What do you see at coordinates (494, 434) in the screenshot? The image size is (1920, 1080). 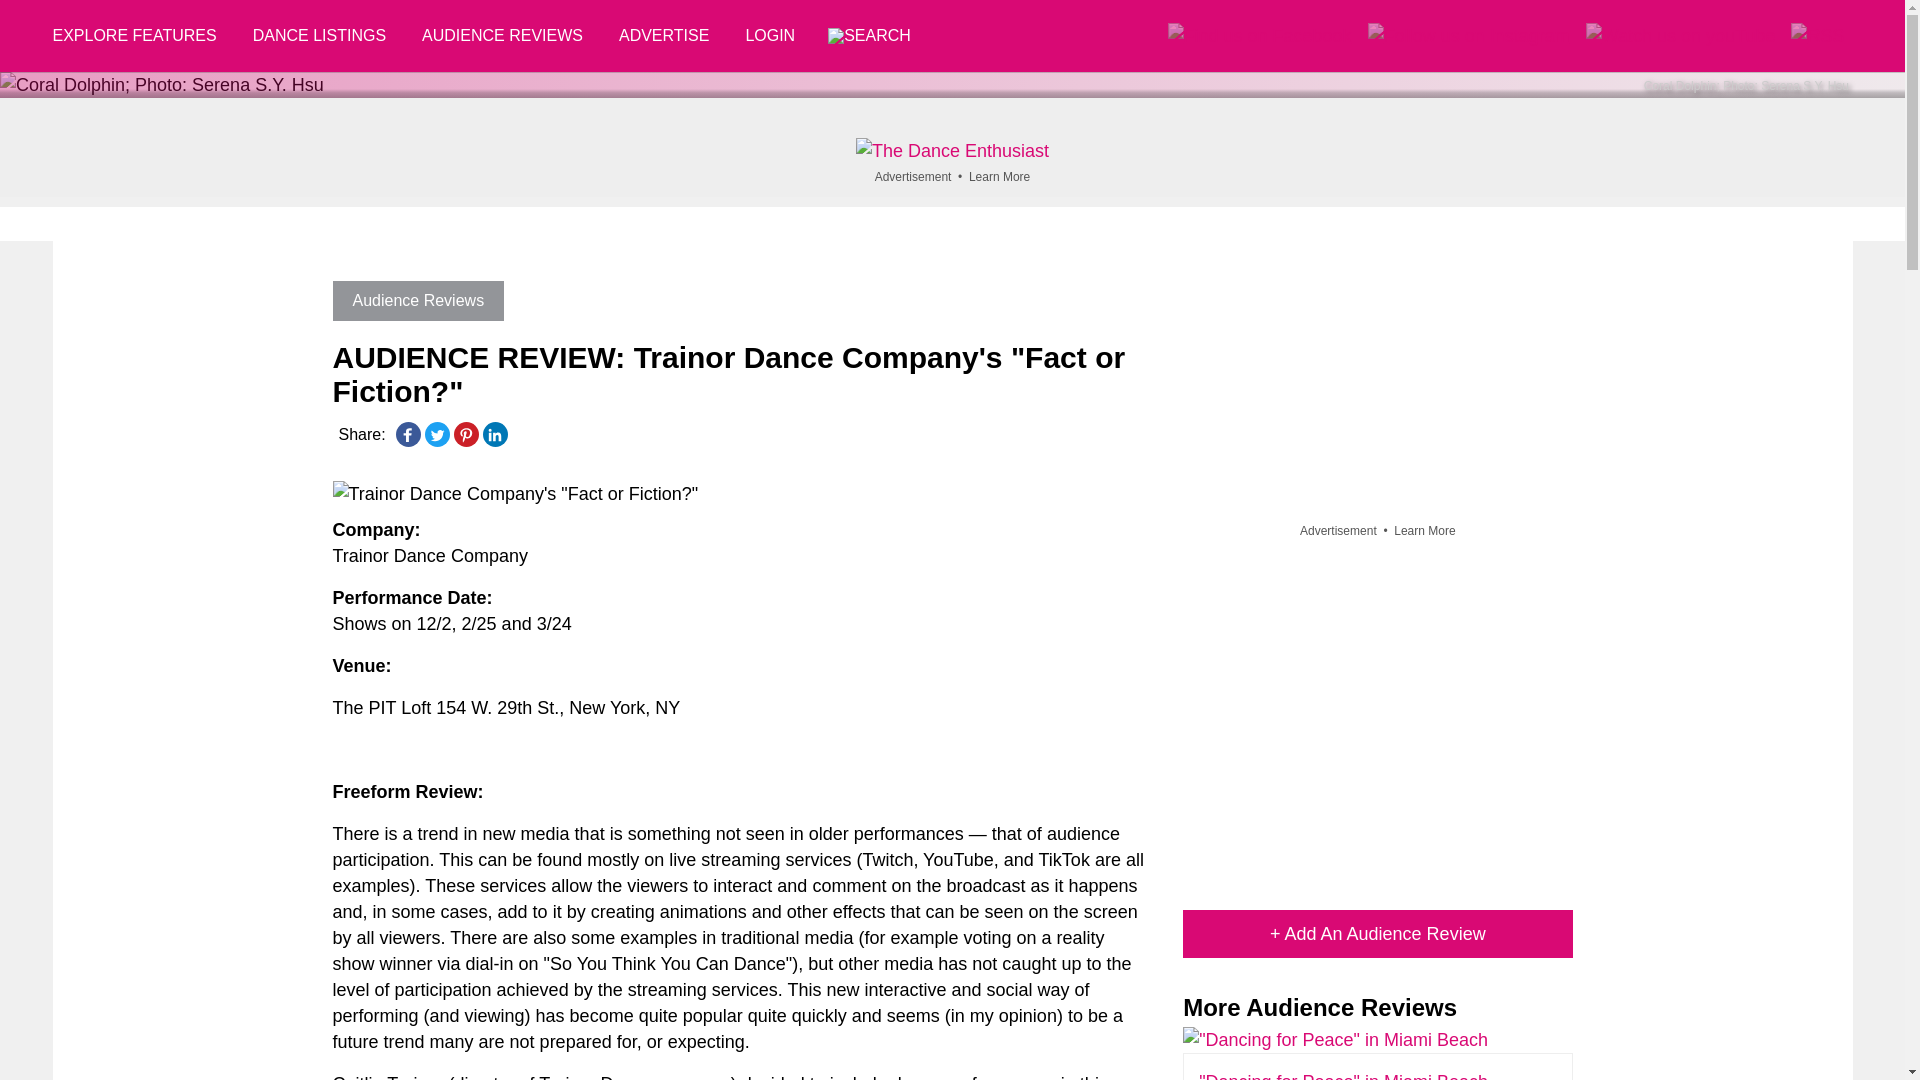 I see `LinkedIn` at bounding box center [494, 434].